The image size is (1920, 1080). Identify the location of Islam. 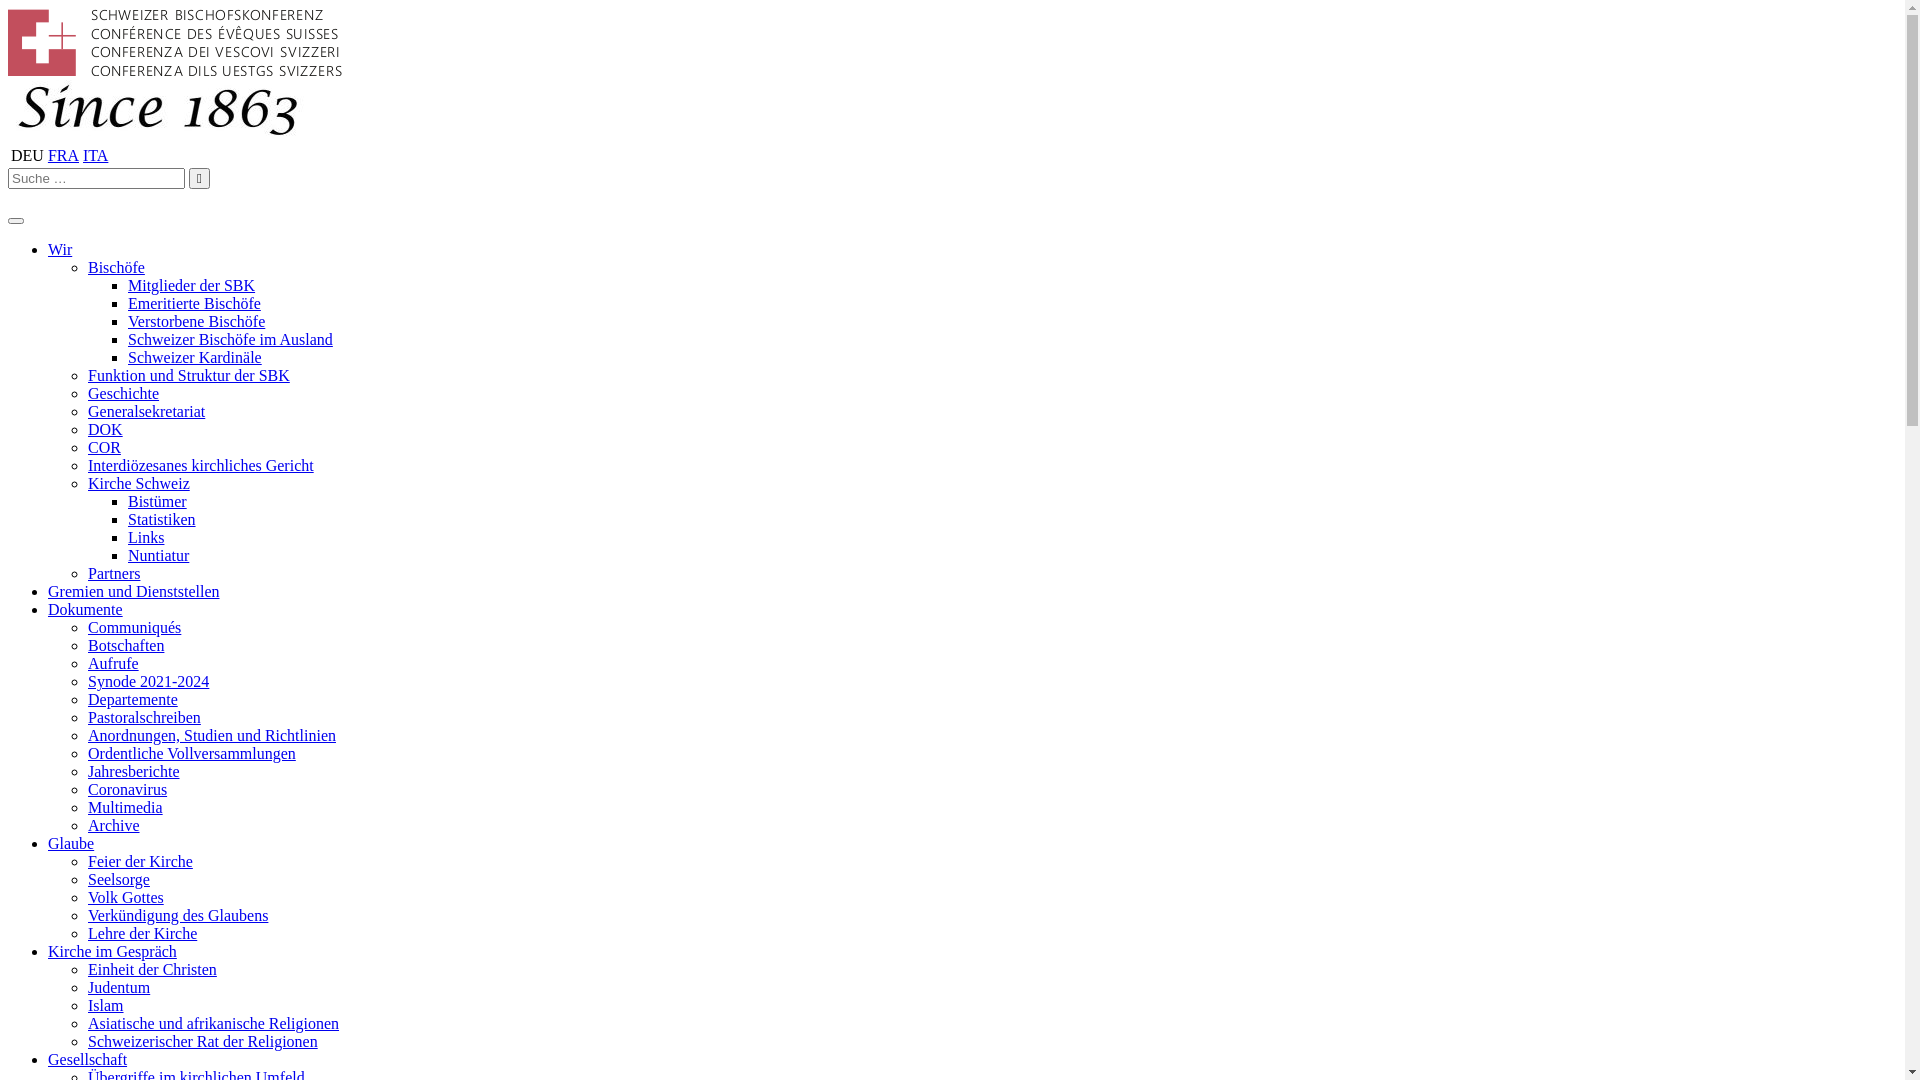
(106, 1006).